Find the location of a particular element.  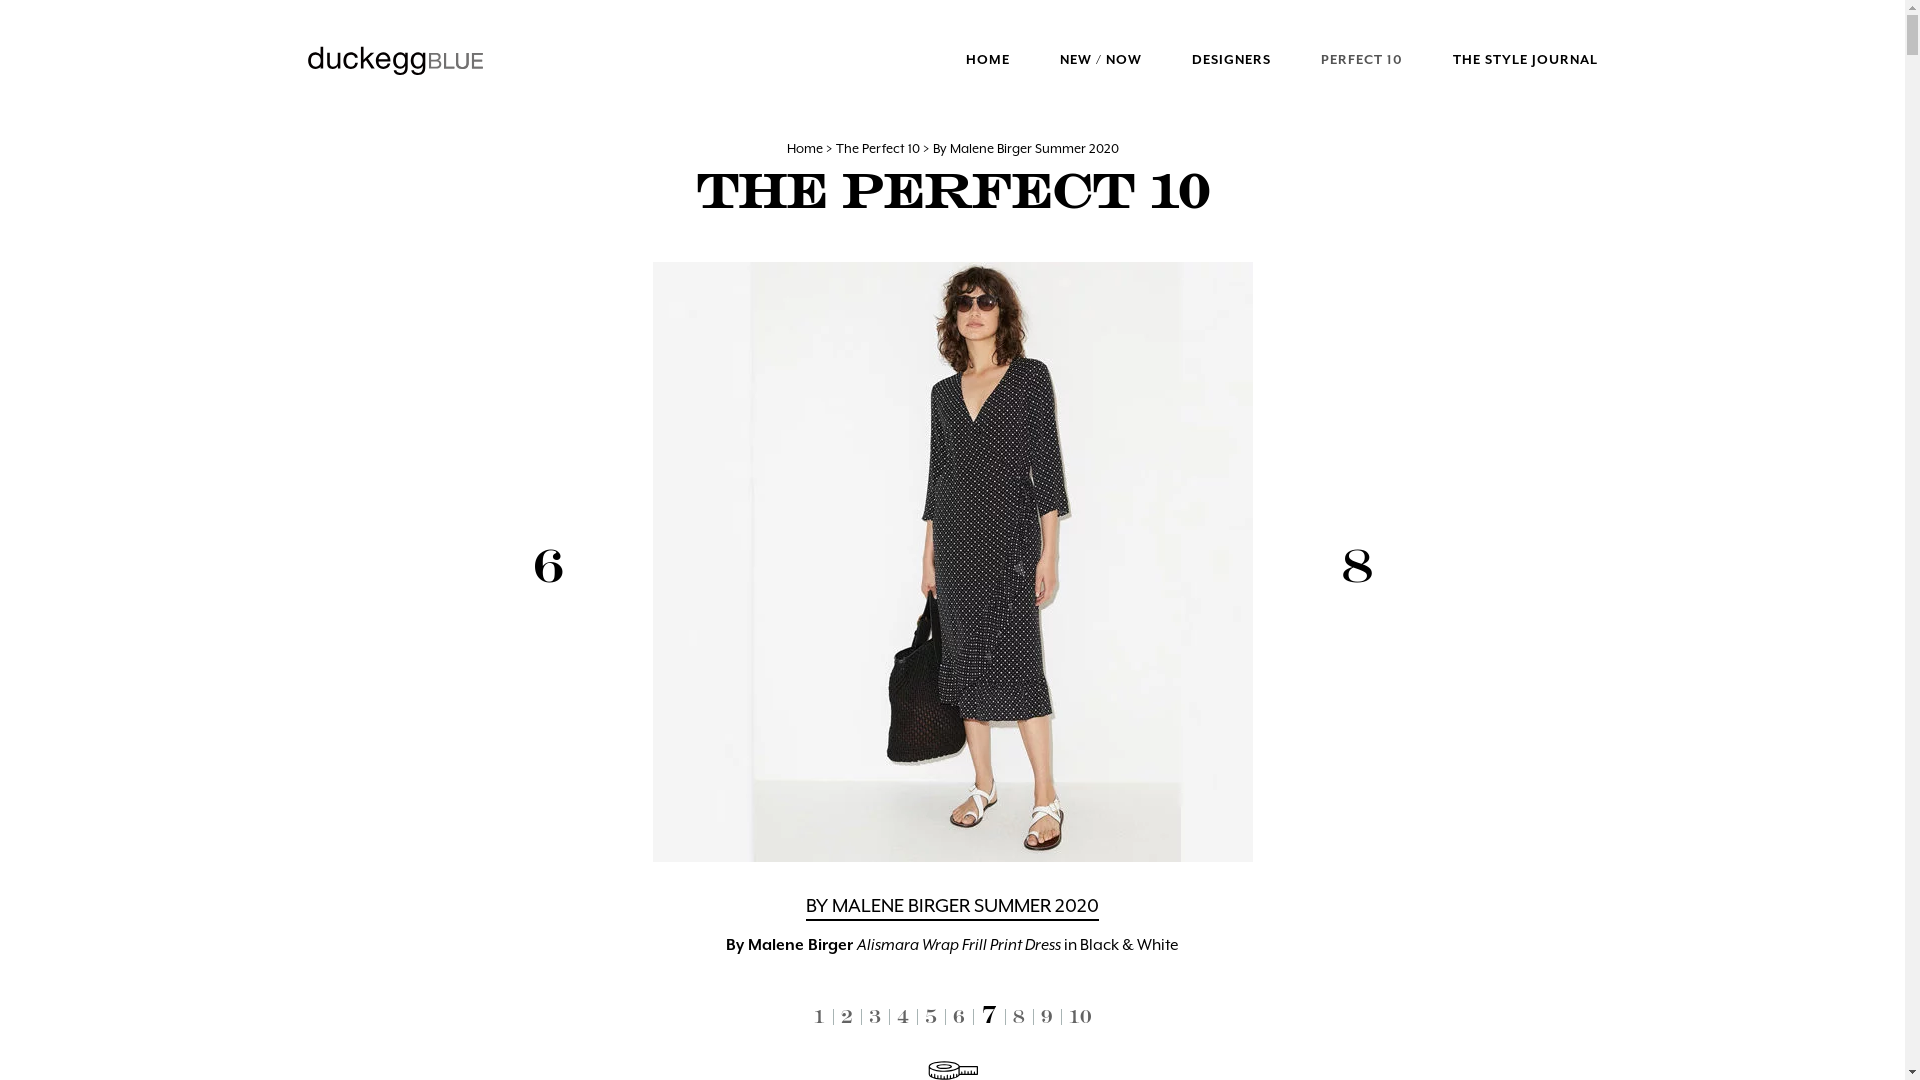

duckeggBLUE is located at coordinates (396, 60).